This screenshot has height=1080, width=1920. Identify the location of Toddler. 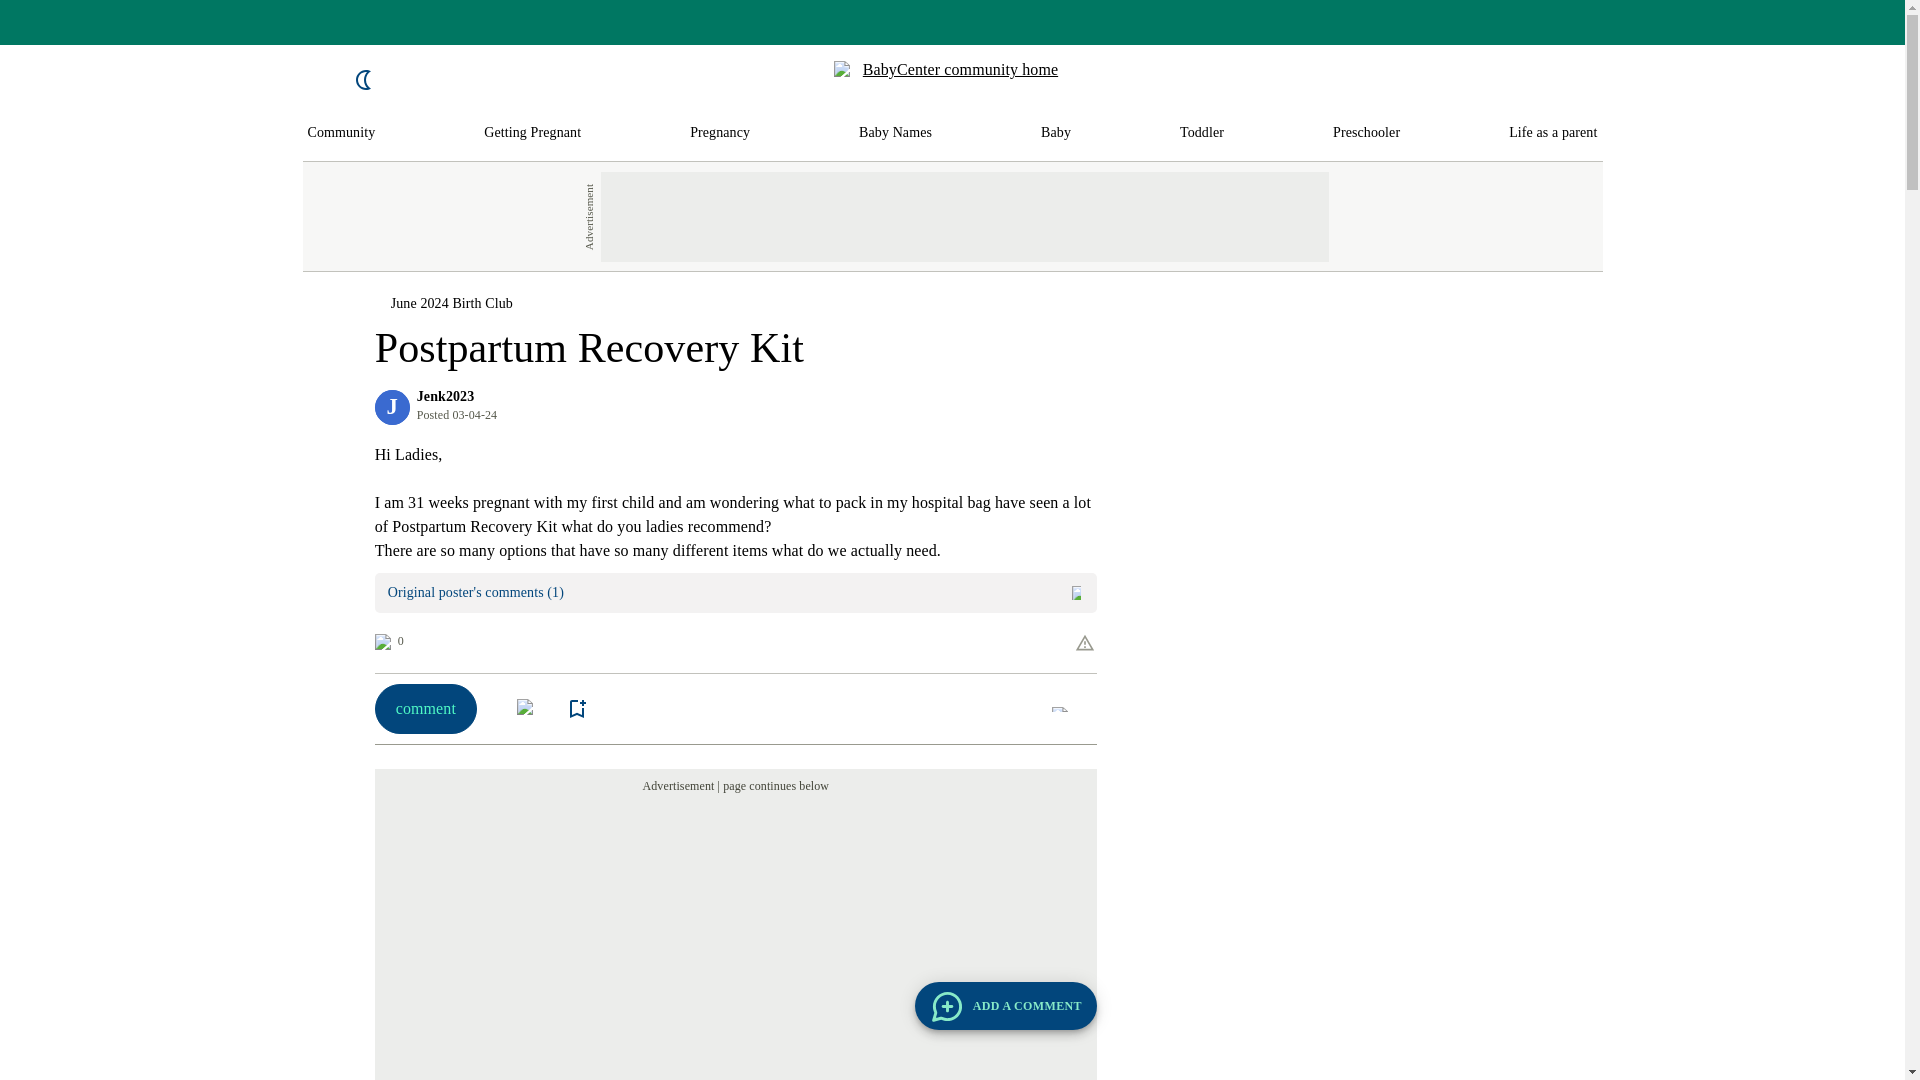
(1202, 133).